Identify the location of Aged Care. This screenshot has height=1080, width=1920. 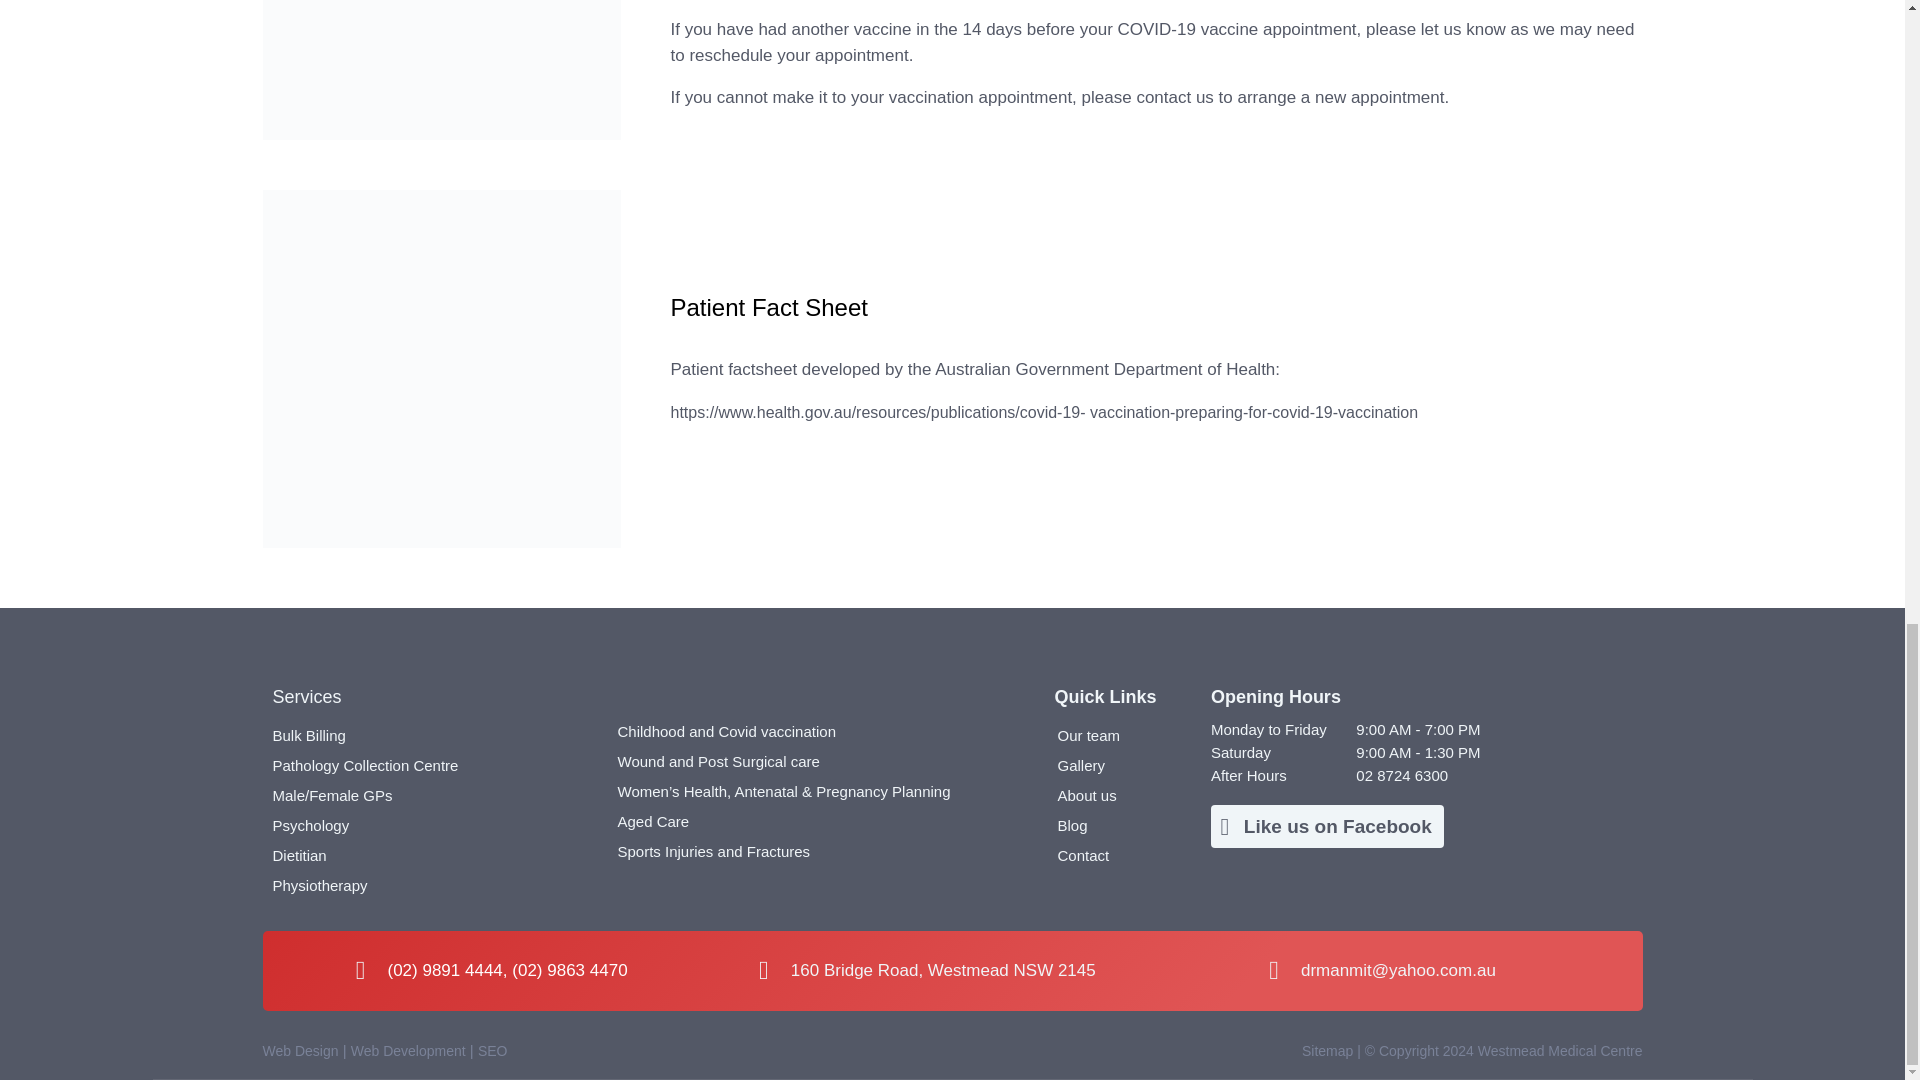
(814, 822).